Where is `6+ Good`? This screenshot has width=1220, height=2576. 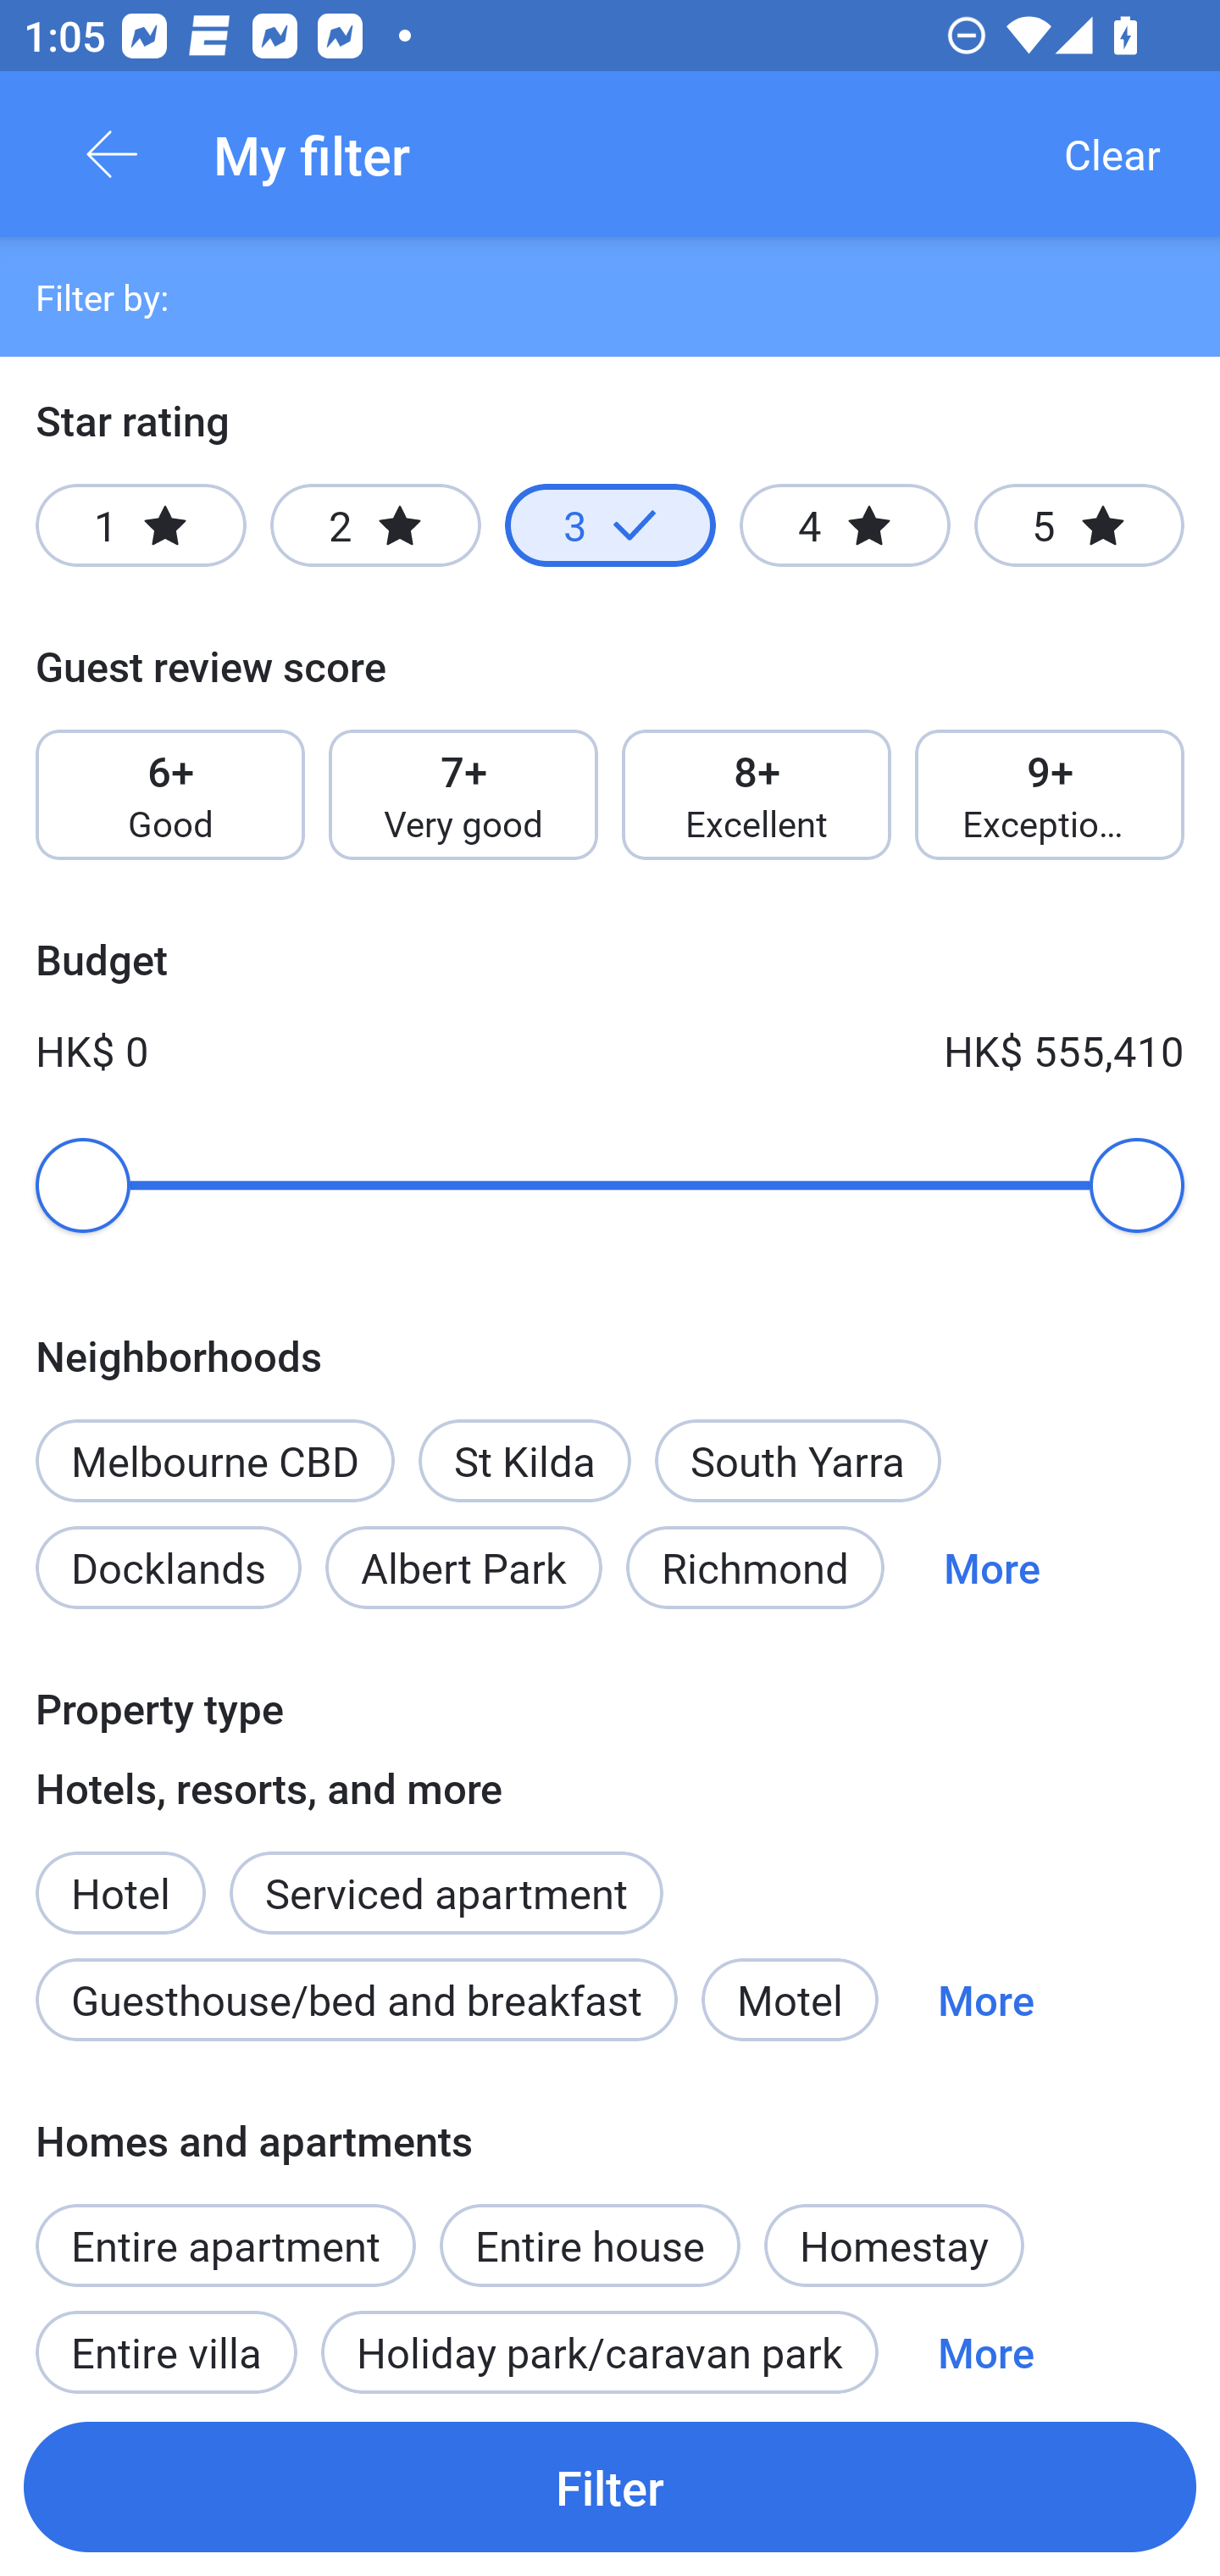
6+ Good is located at coordinates (169, 795).